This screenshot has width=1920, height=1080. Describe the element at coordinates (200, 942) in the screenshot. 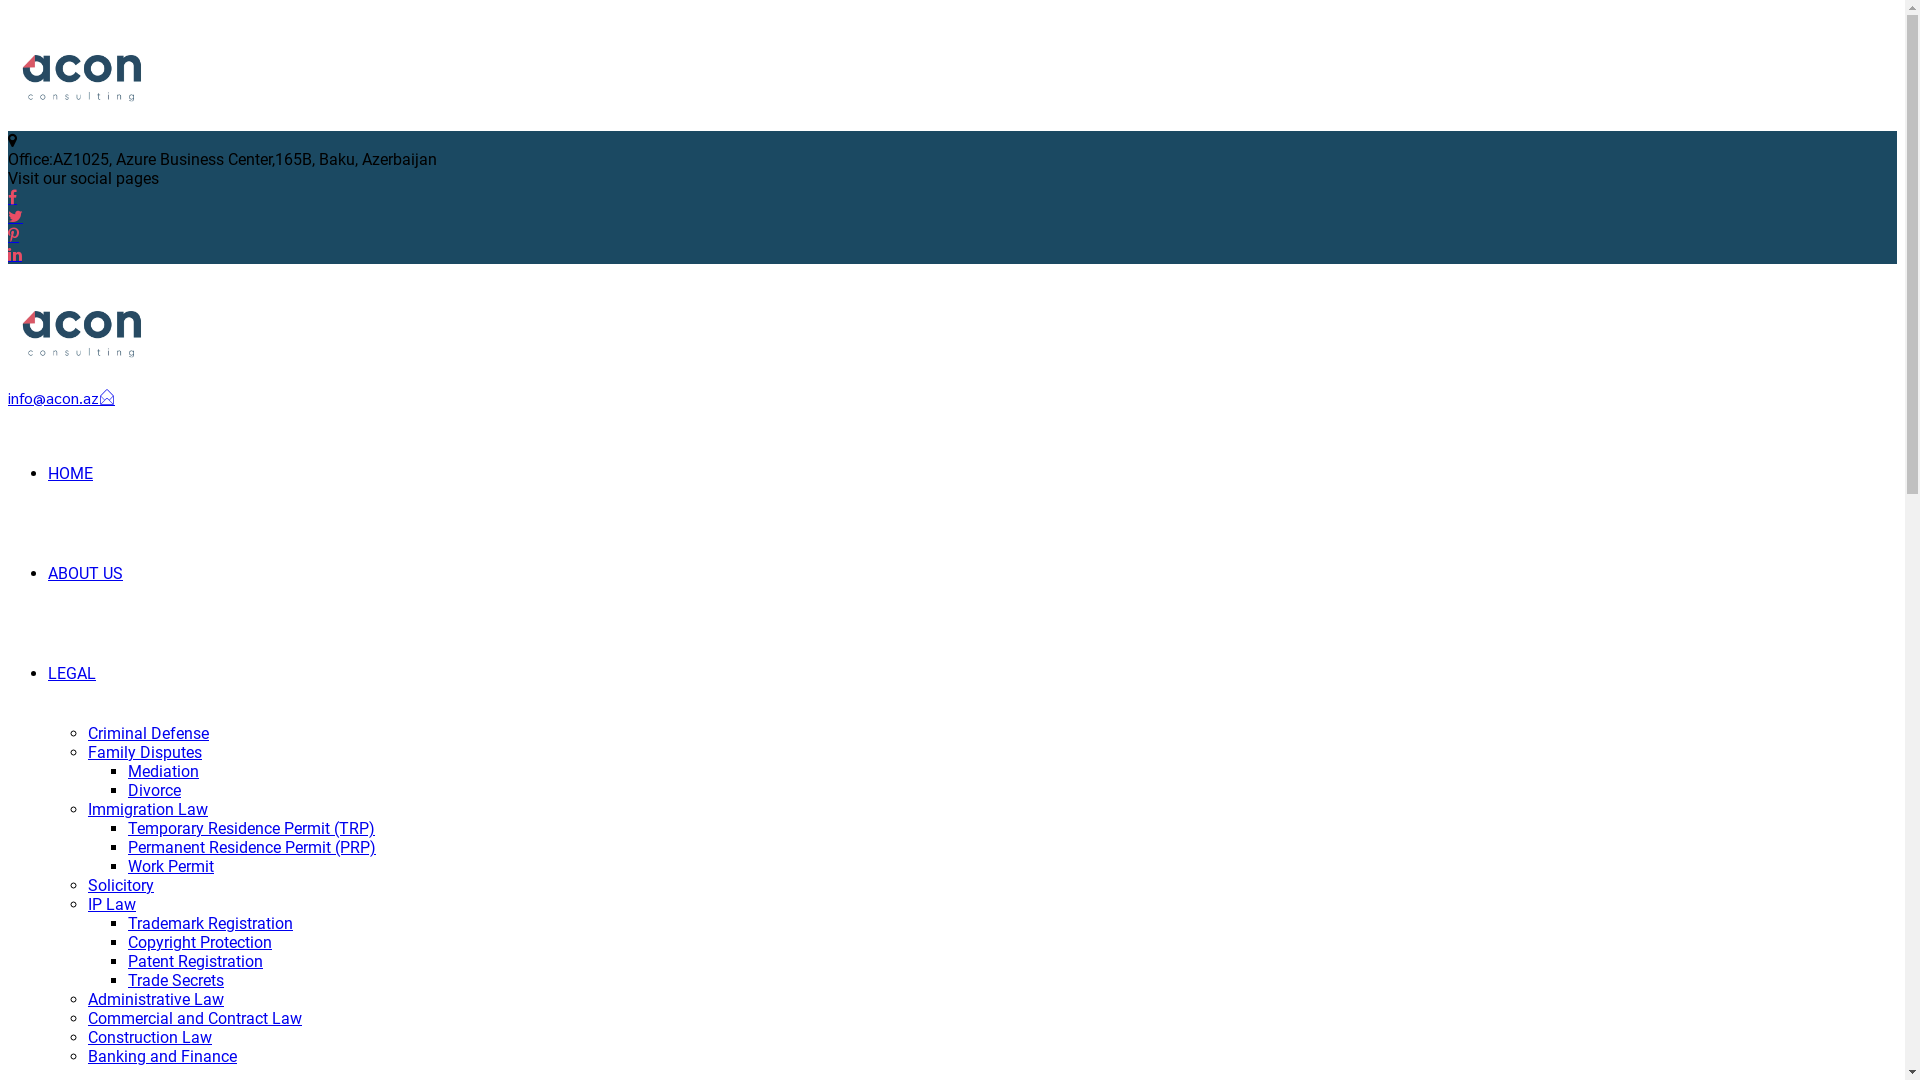

I see `Copyright Protection` at that location.